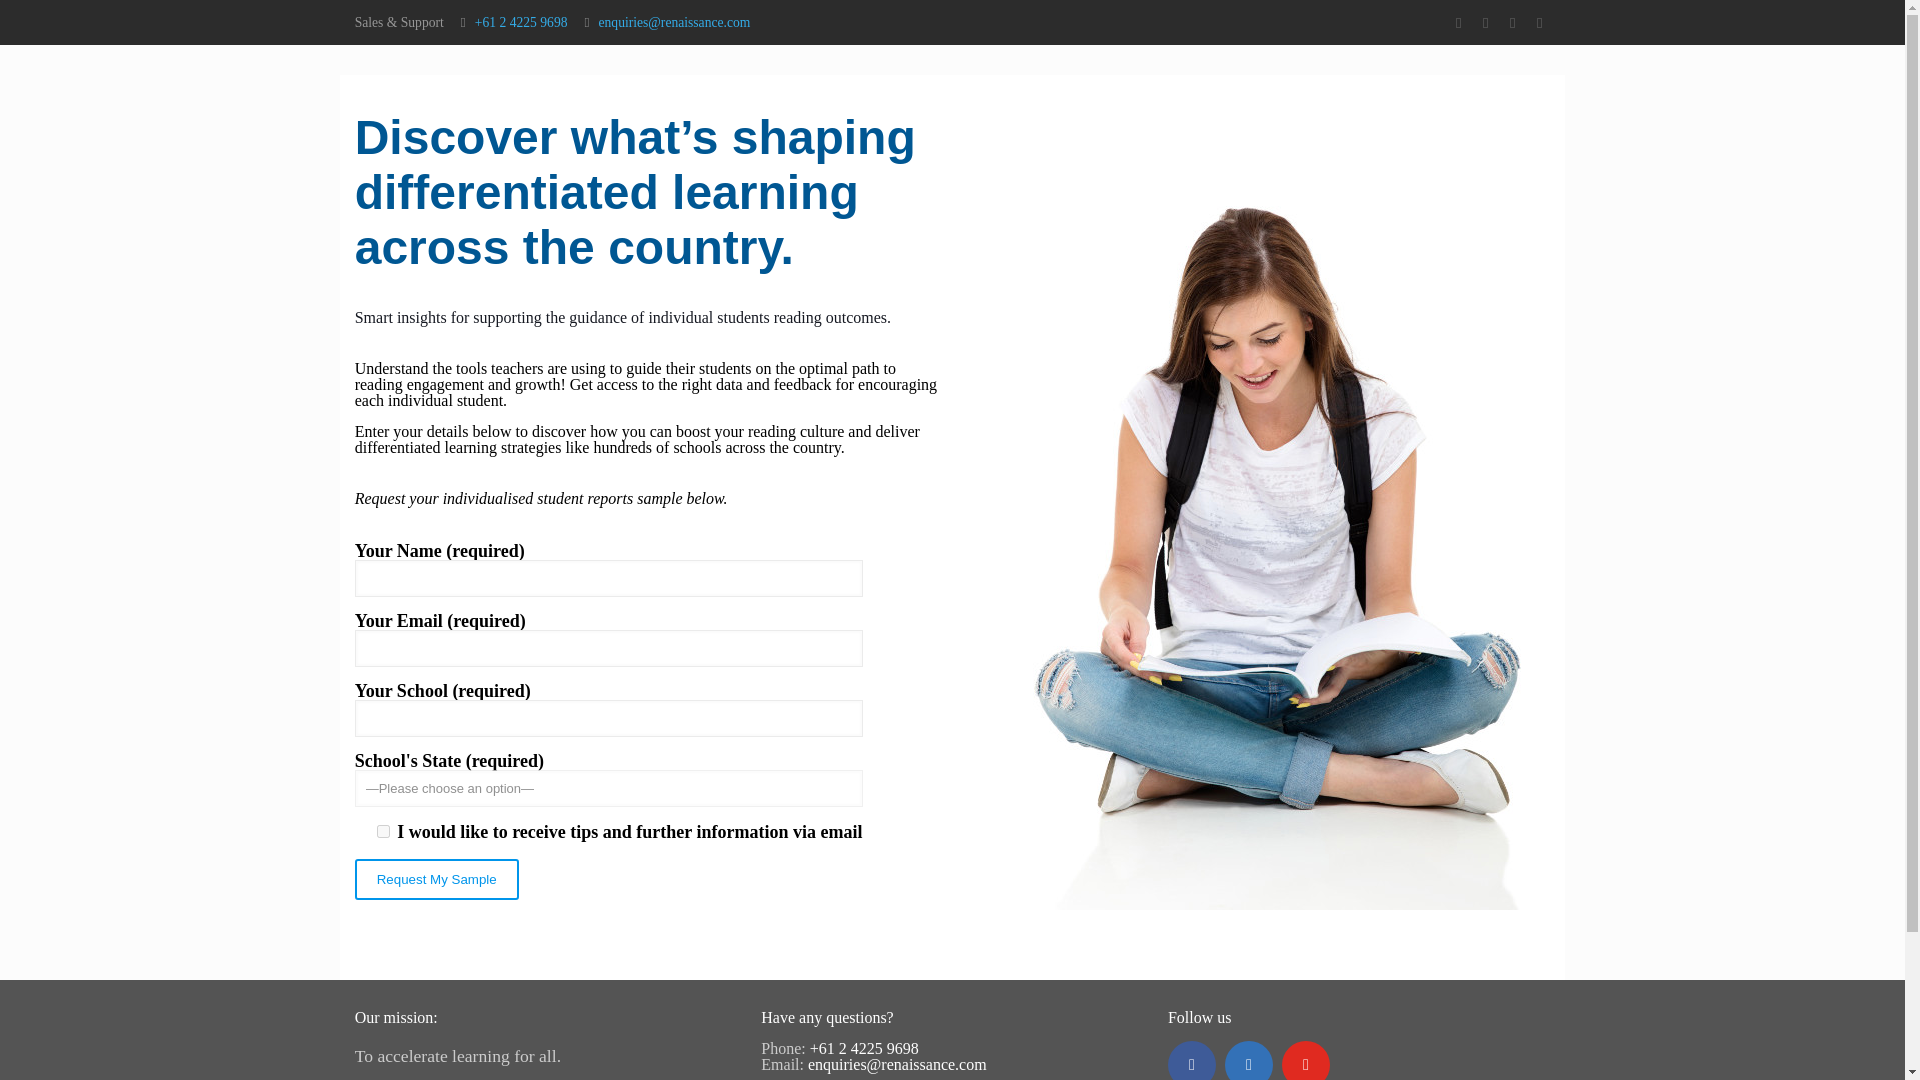 The width and height of the screenshot is (1920, 1080). Describe the element at coordinates (1191, 1060) in the screenshot. I see `Facebook` at that location.